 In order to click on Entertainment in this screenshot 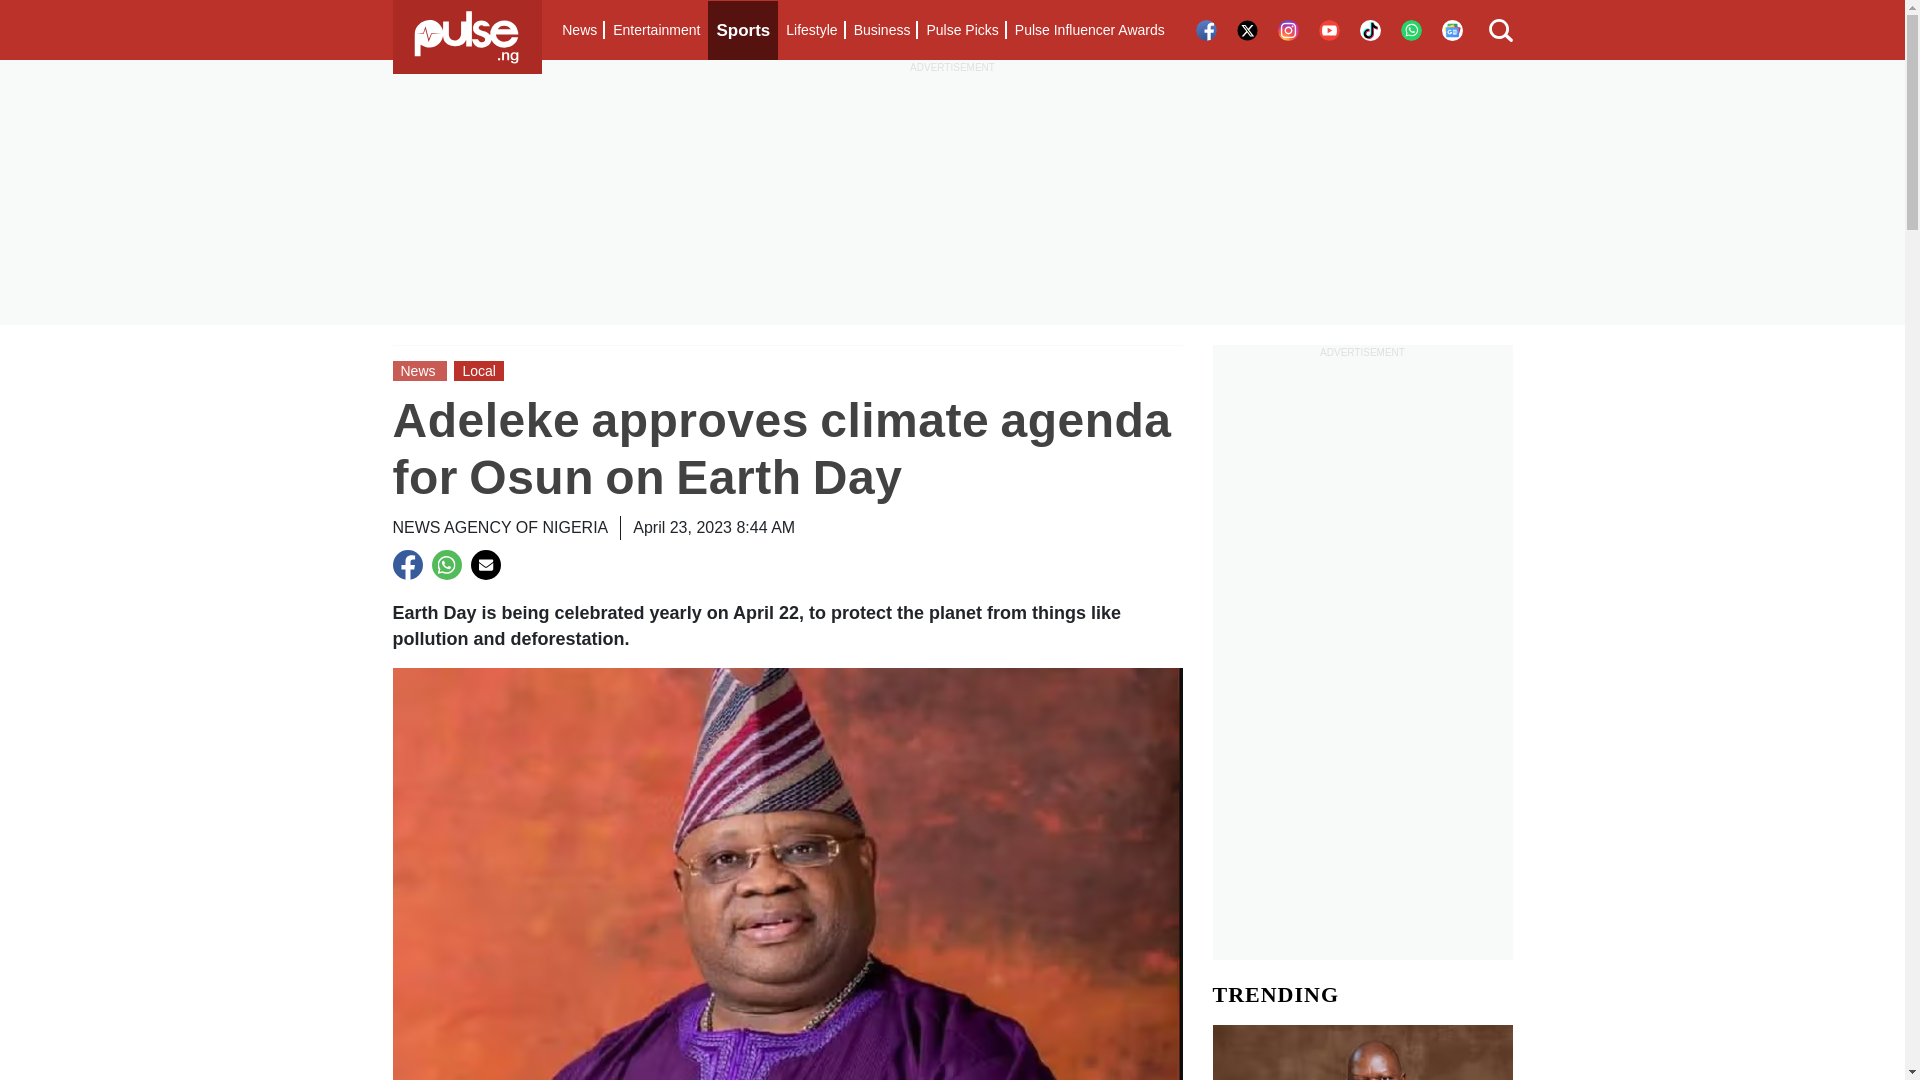, I will do `click(656, 30)`.